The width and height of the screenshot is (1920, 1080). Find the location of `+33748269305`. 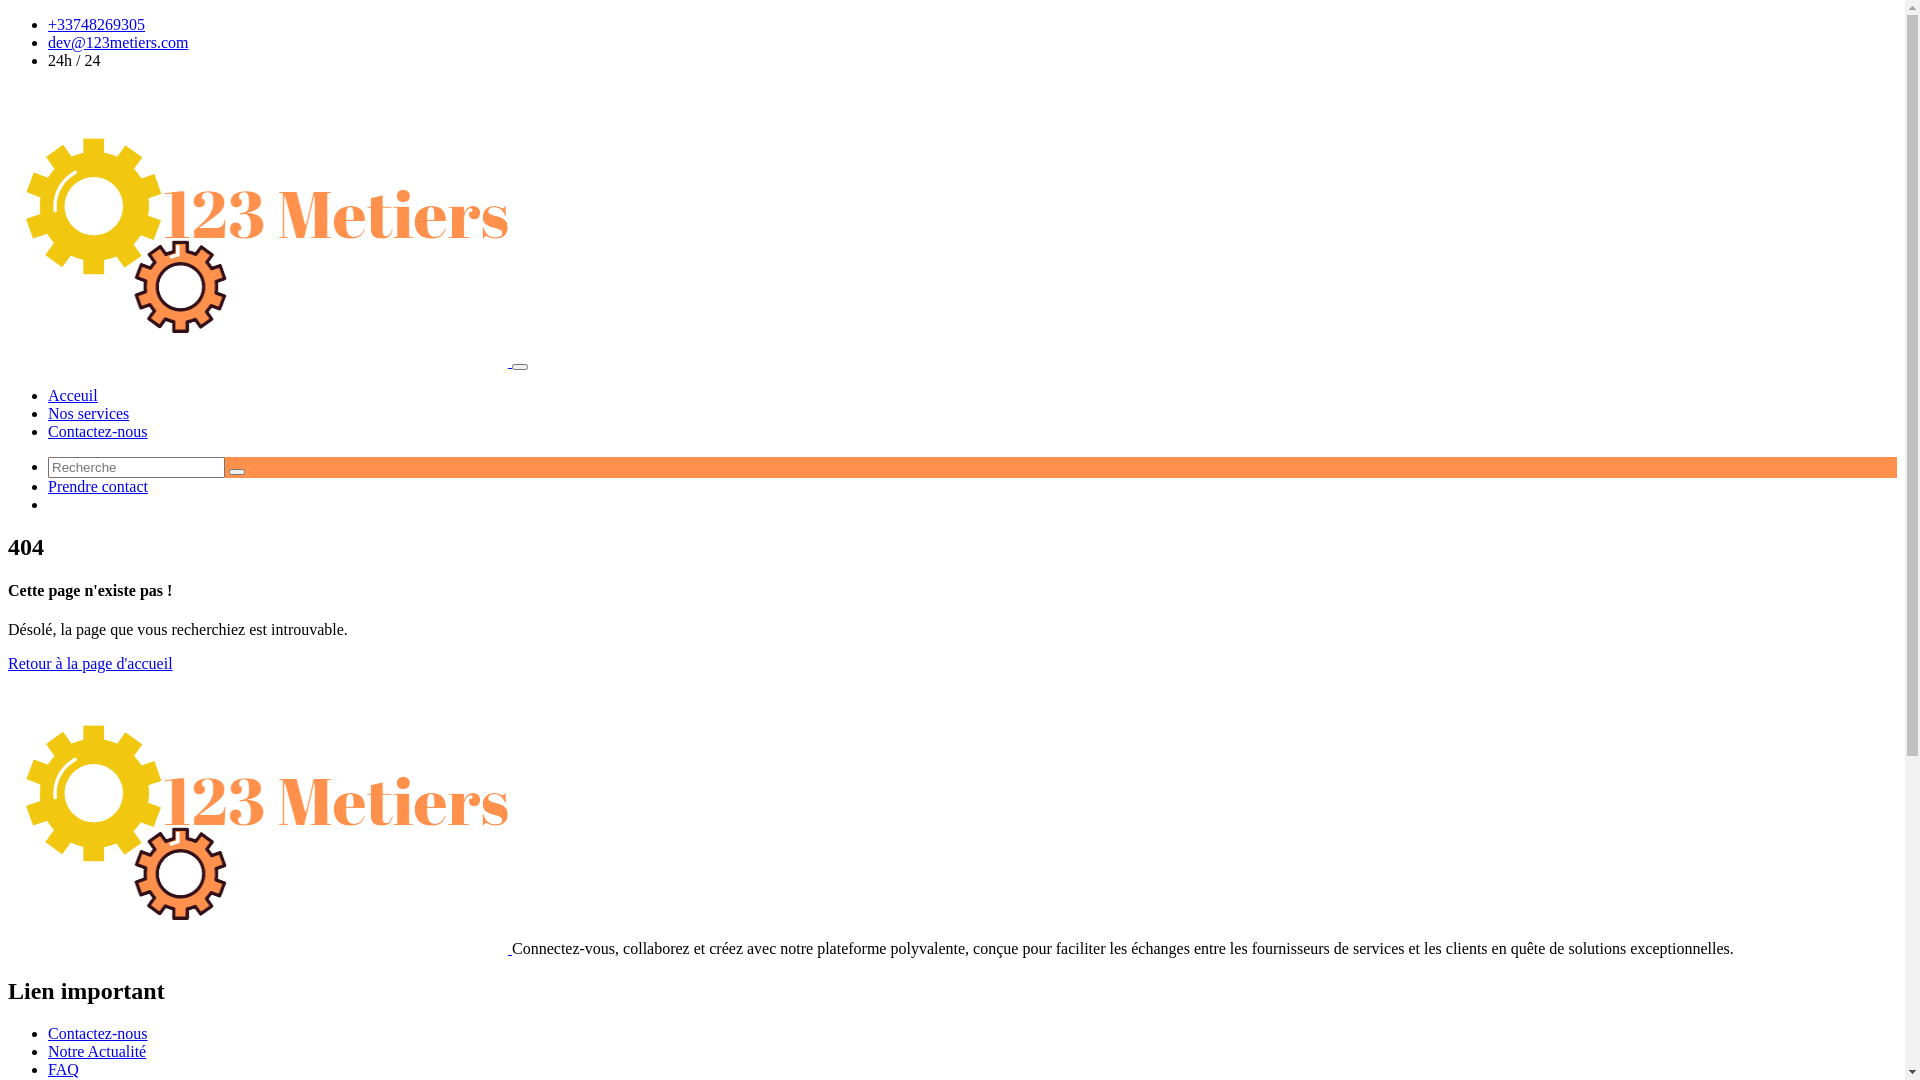

+33748269305 is located at coordinates (96, 24).